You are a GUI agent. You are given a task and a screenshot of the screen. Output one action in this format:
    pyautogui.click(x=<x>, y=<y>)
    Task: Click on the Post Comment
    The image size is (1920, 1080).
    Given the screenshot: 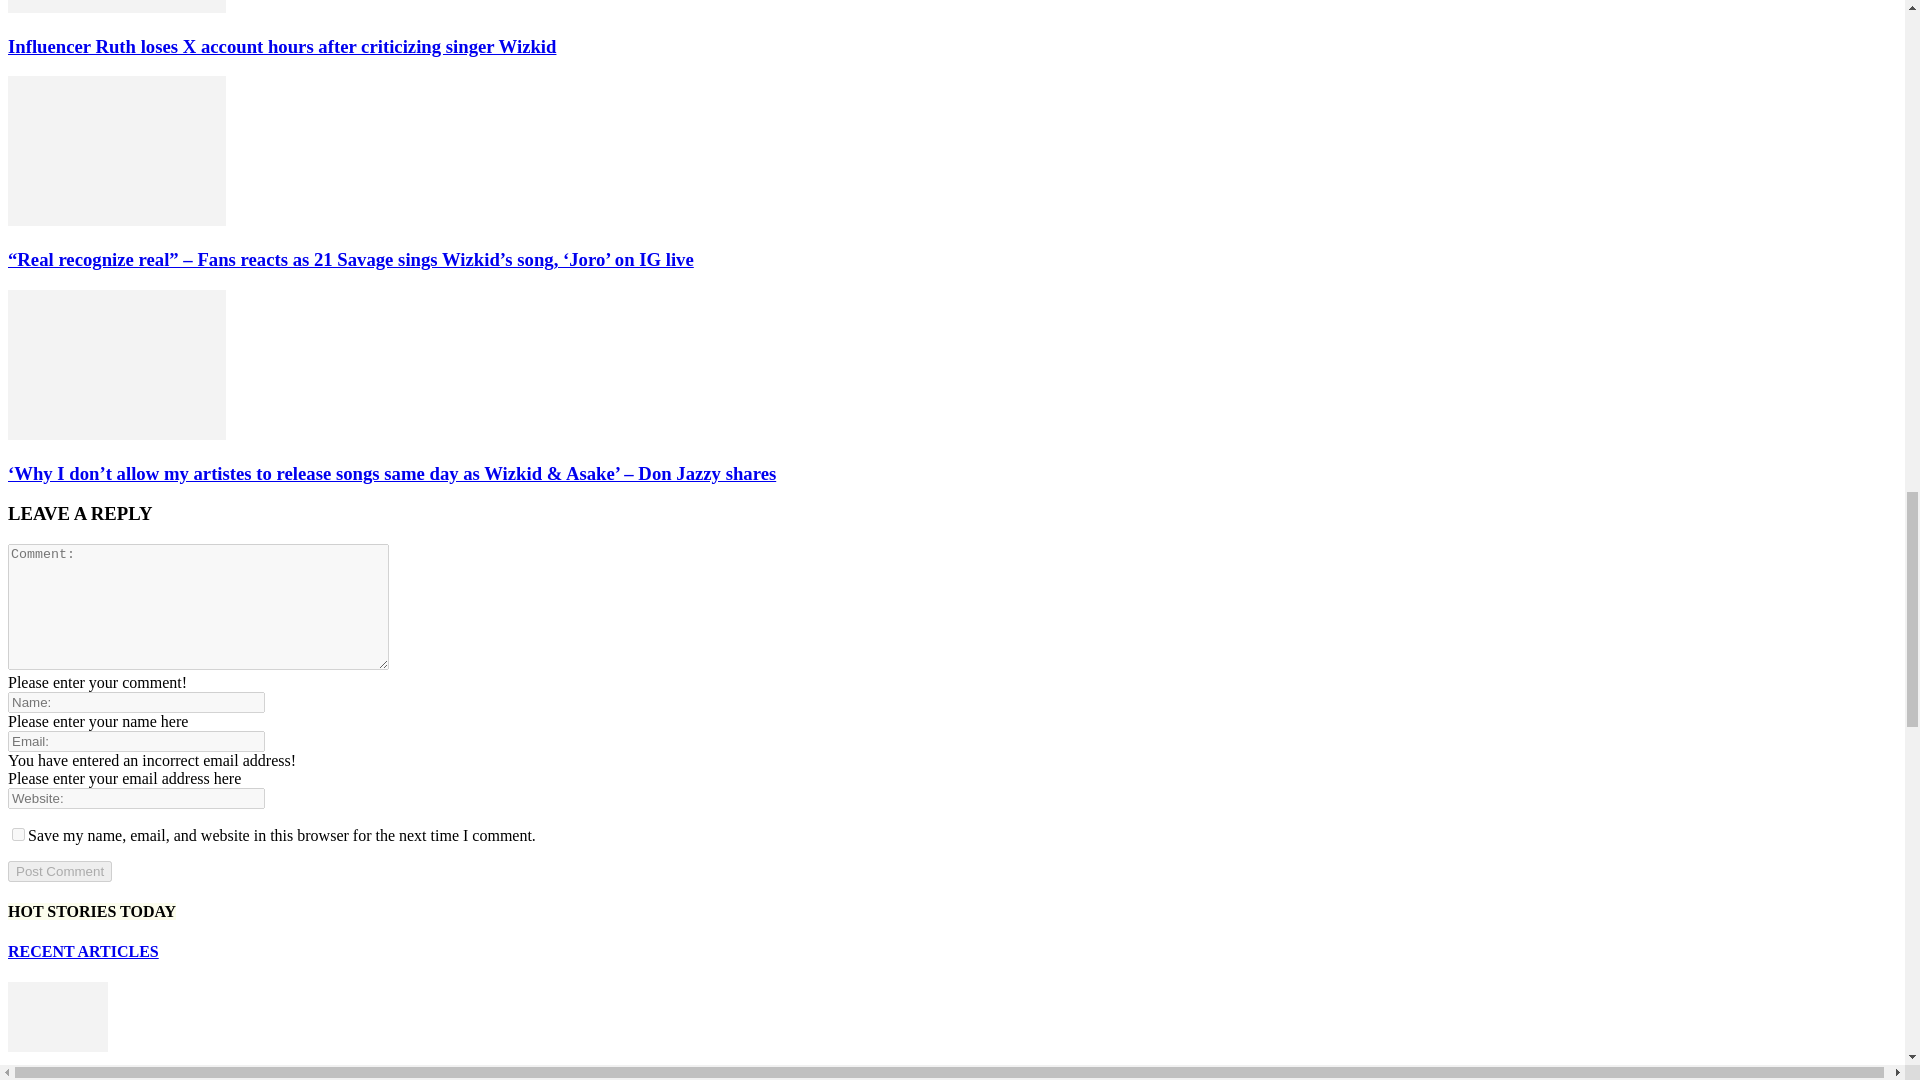 What is the action you would take?
    pyautogui.click(x=59, y=871)
    